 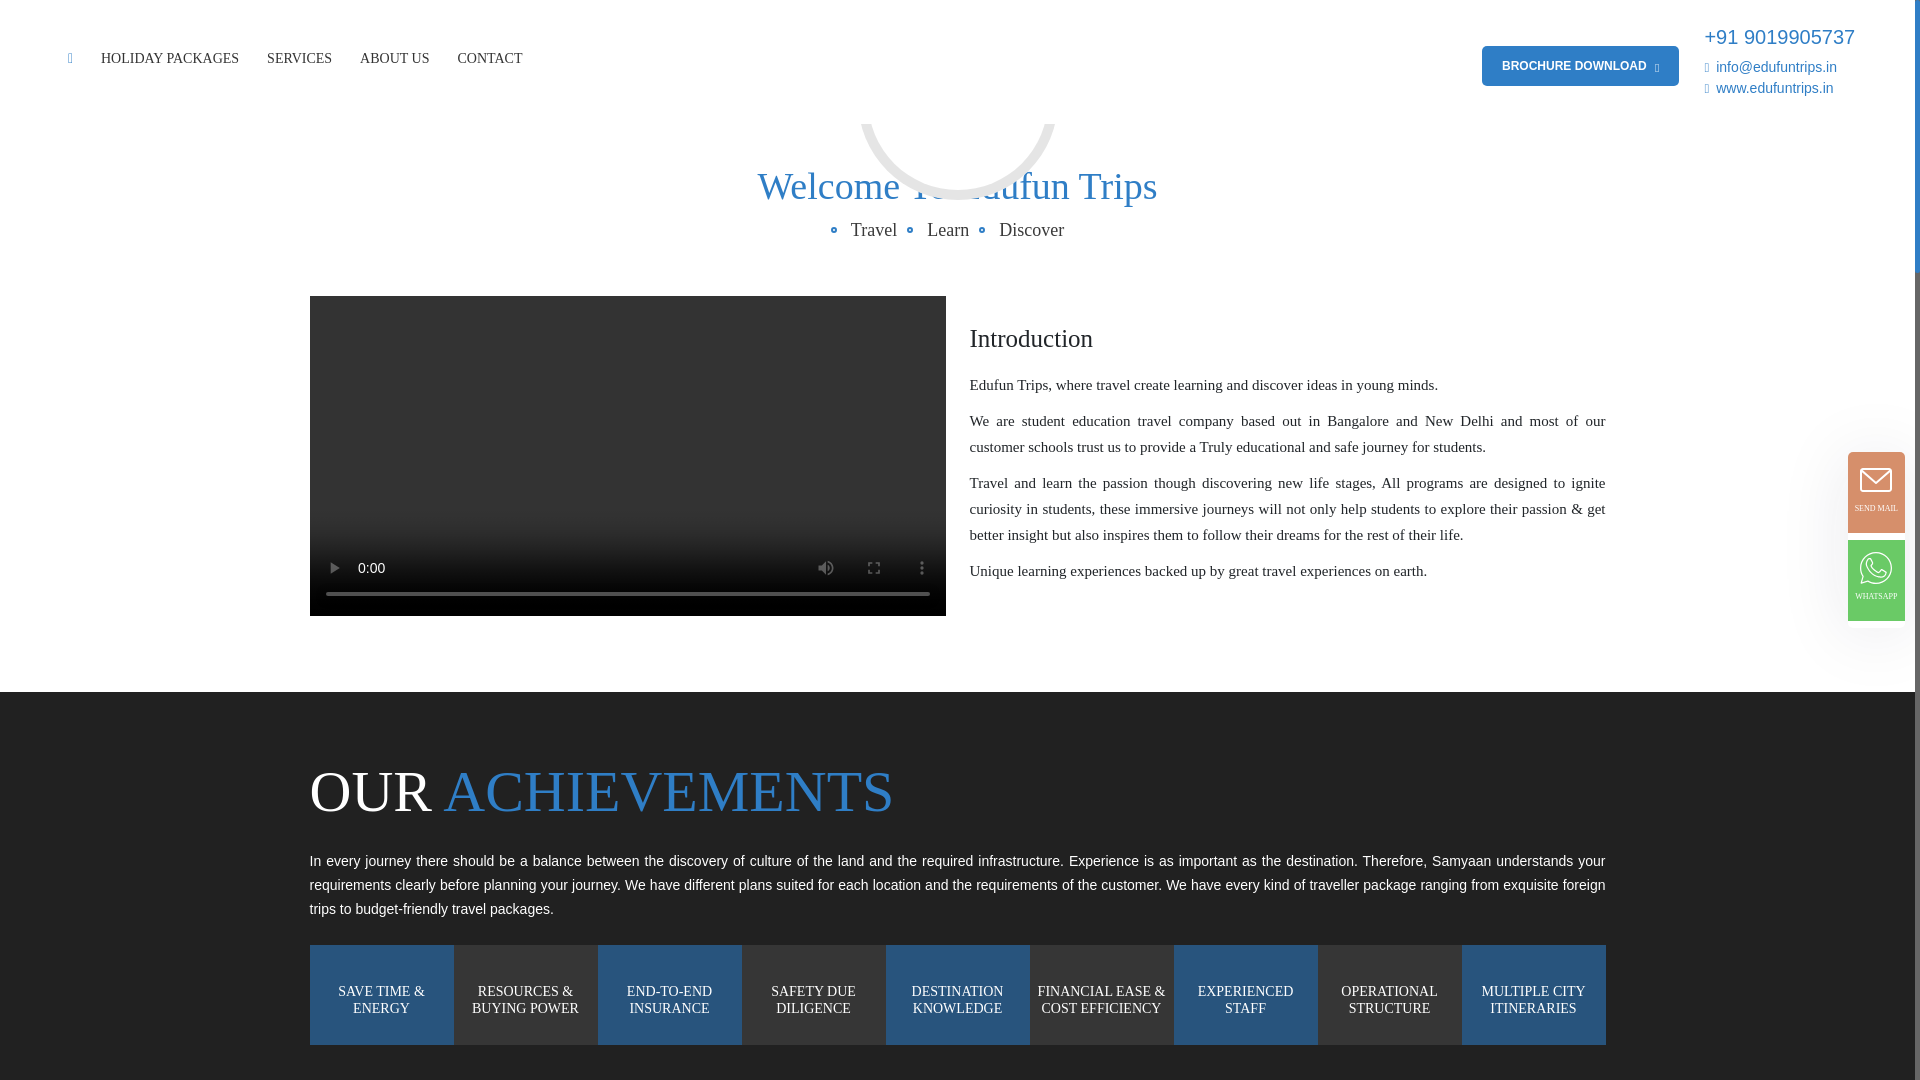 What do you see at coordinates (400, 58) in the screenshot?
I see `ABOUT US` at bounding box center [400, 58].